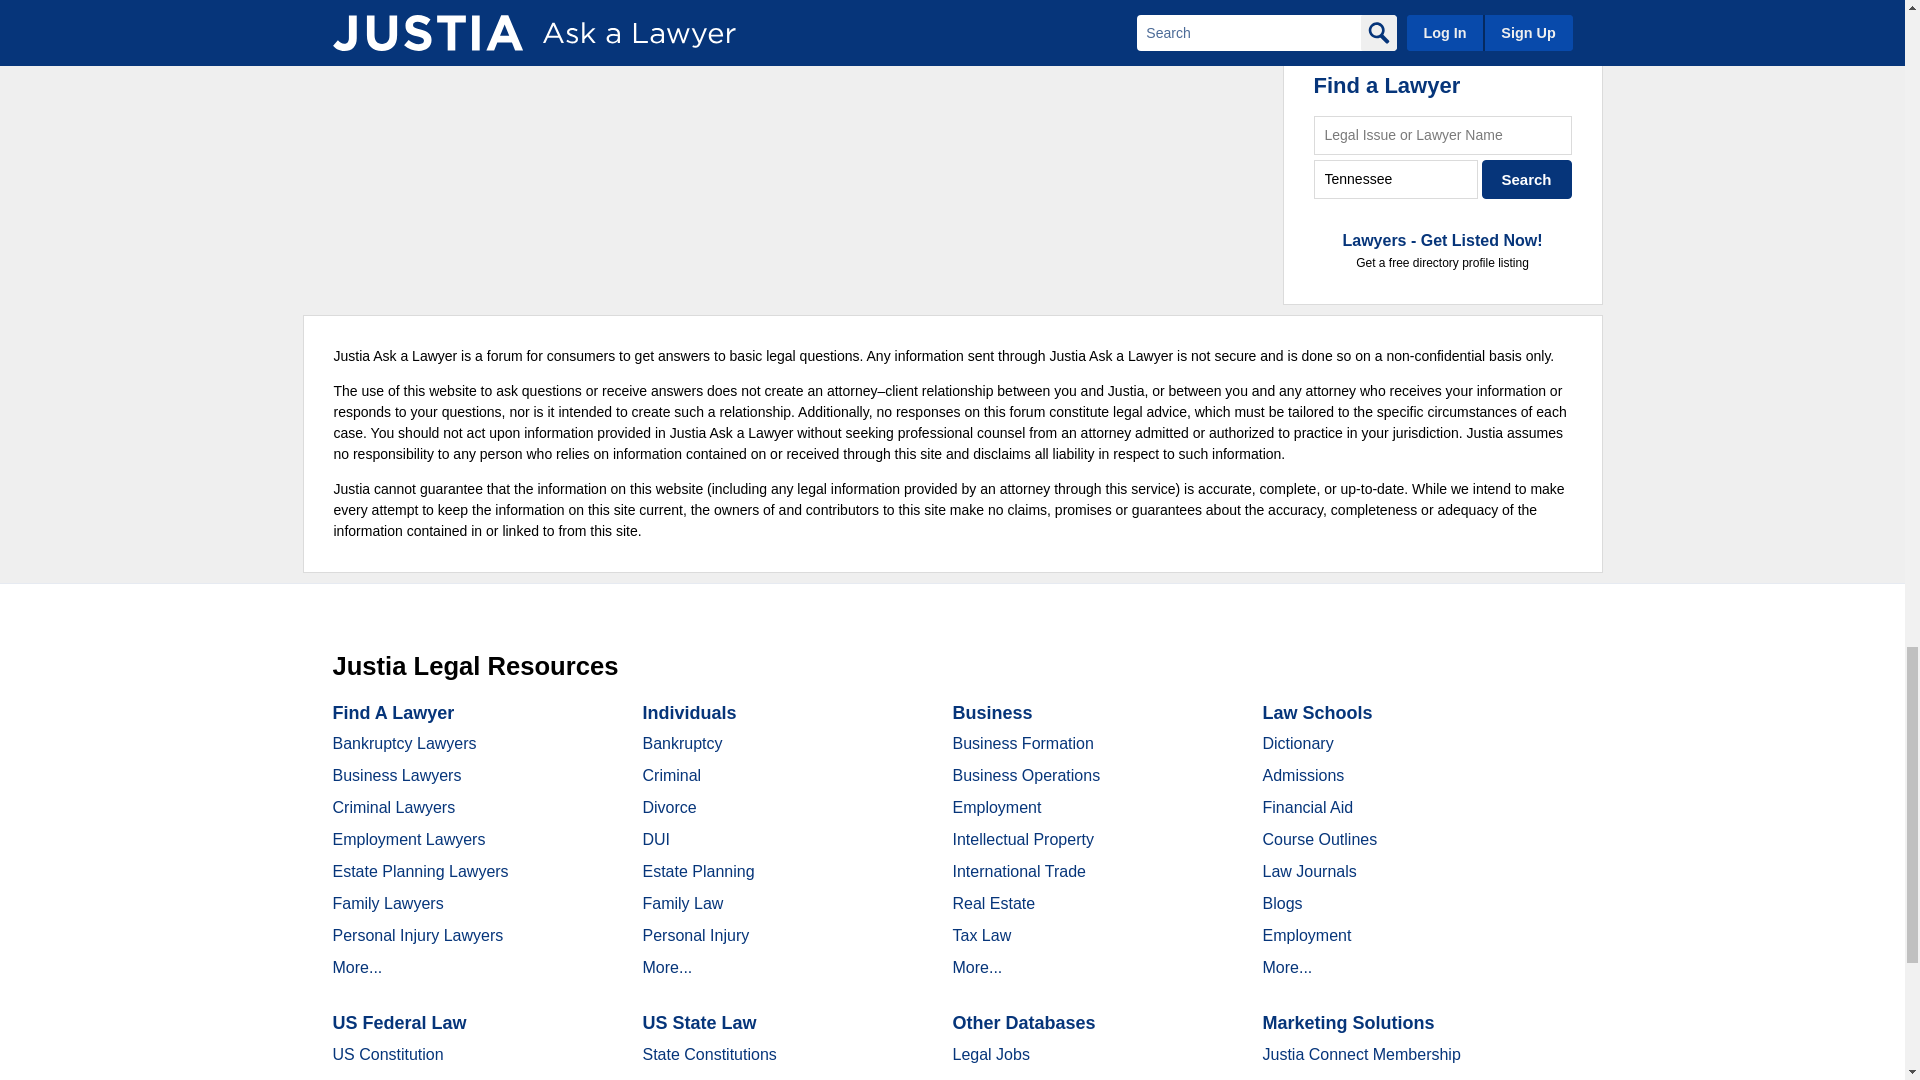  Describe the element at coordinates (1527, 178) in the screenshot. I see `Search` at that location.